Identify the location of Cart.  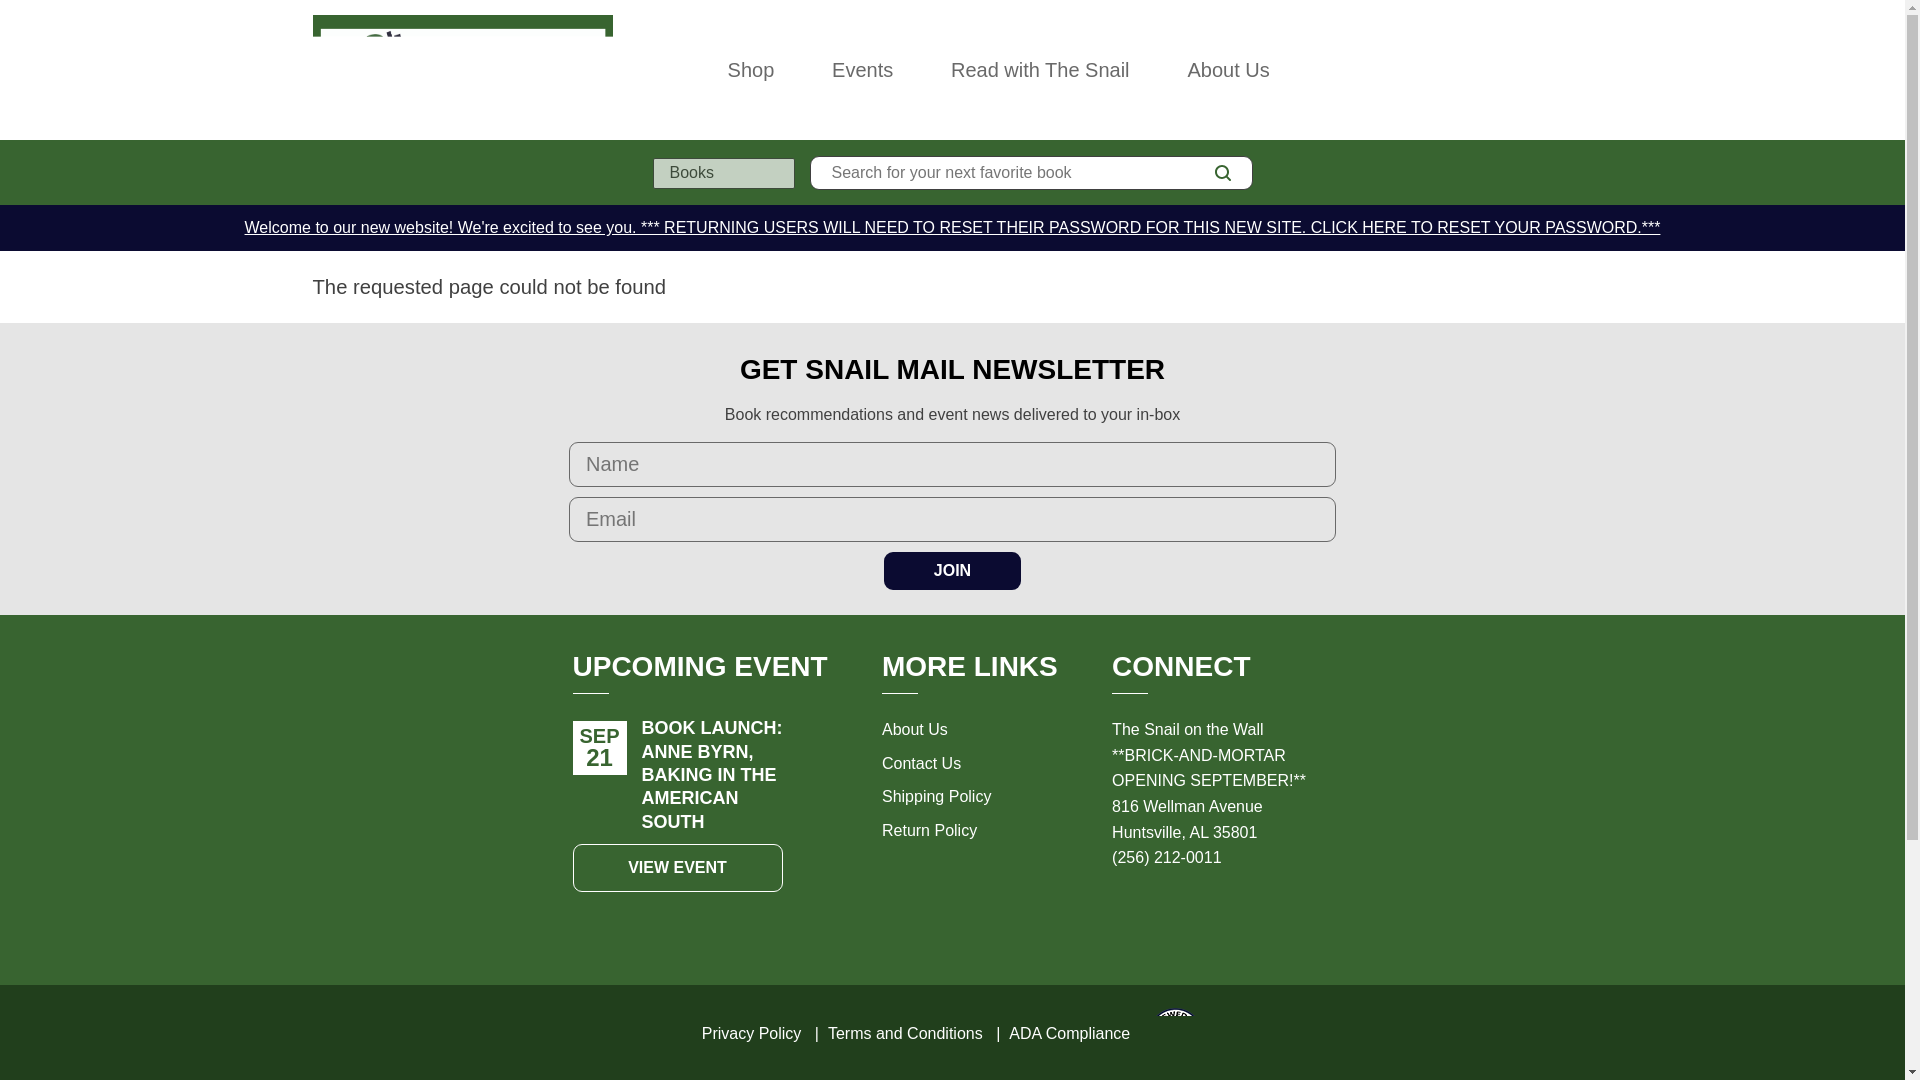
(1584, 69).